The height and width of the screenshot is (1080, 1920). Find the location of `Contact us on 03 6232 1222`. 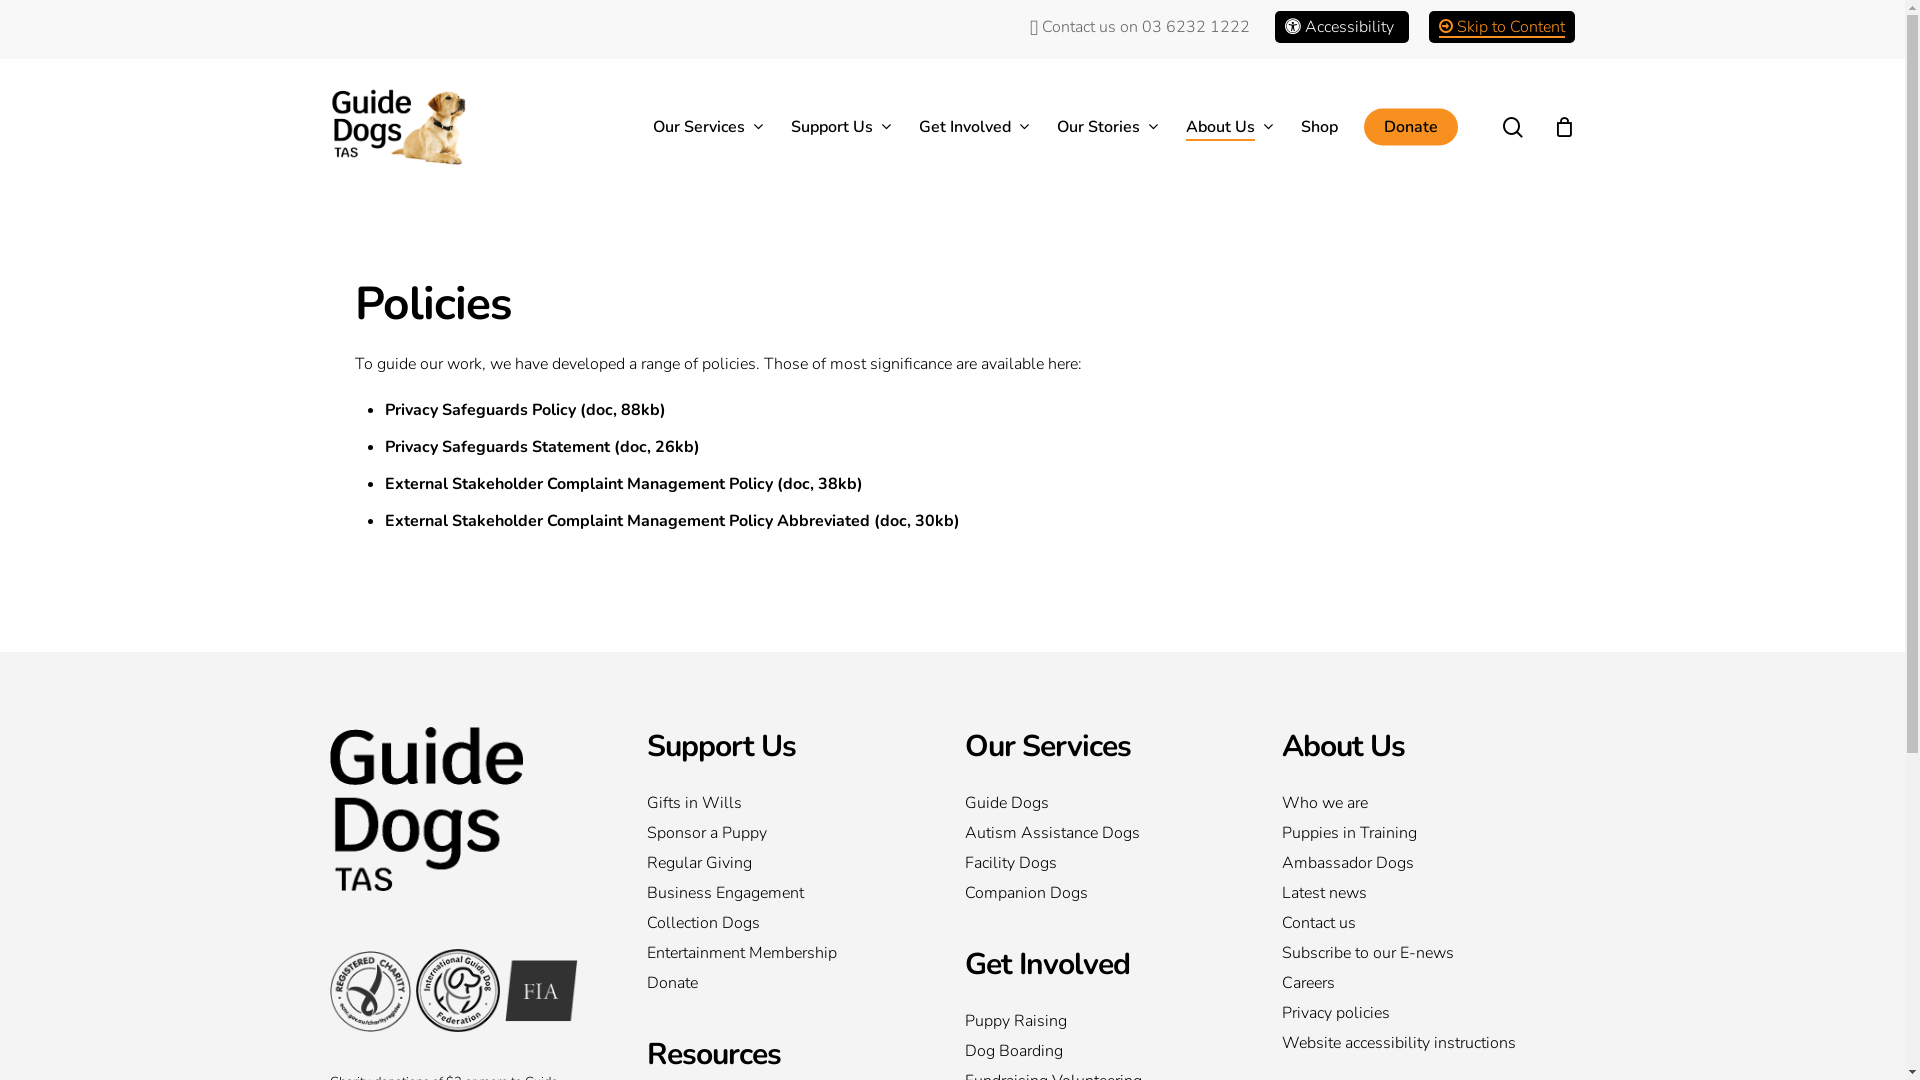

Contact us on 03 6232 1222 is located at coordinates (1140, 27).